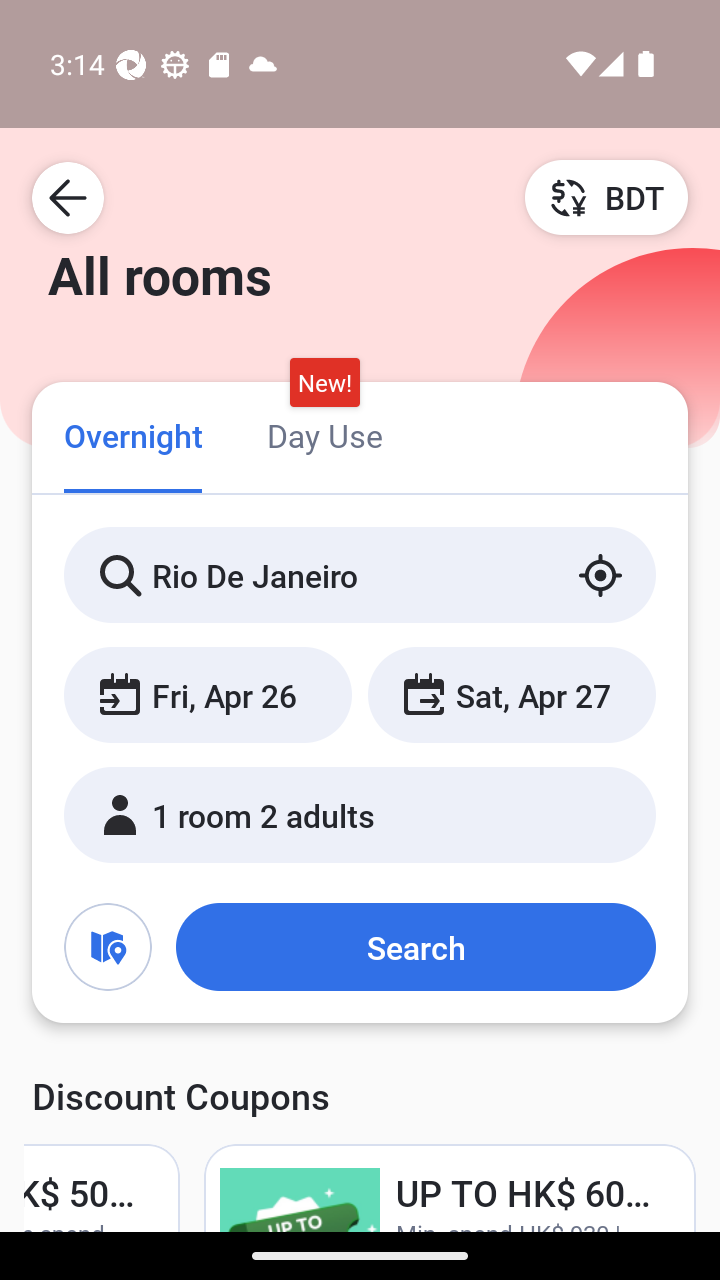  I want to click on Search, so click(415, 946).